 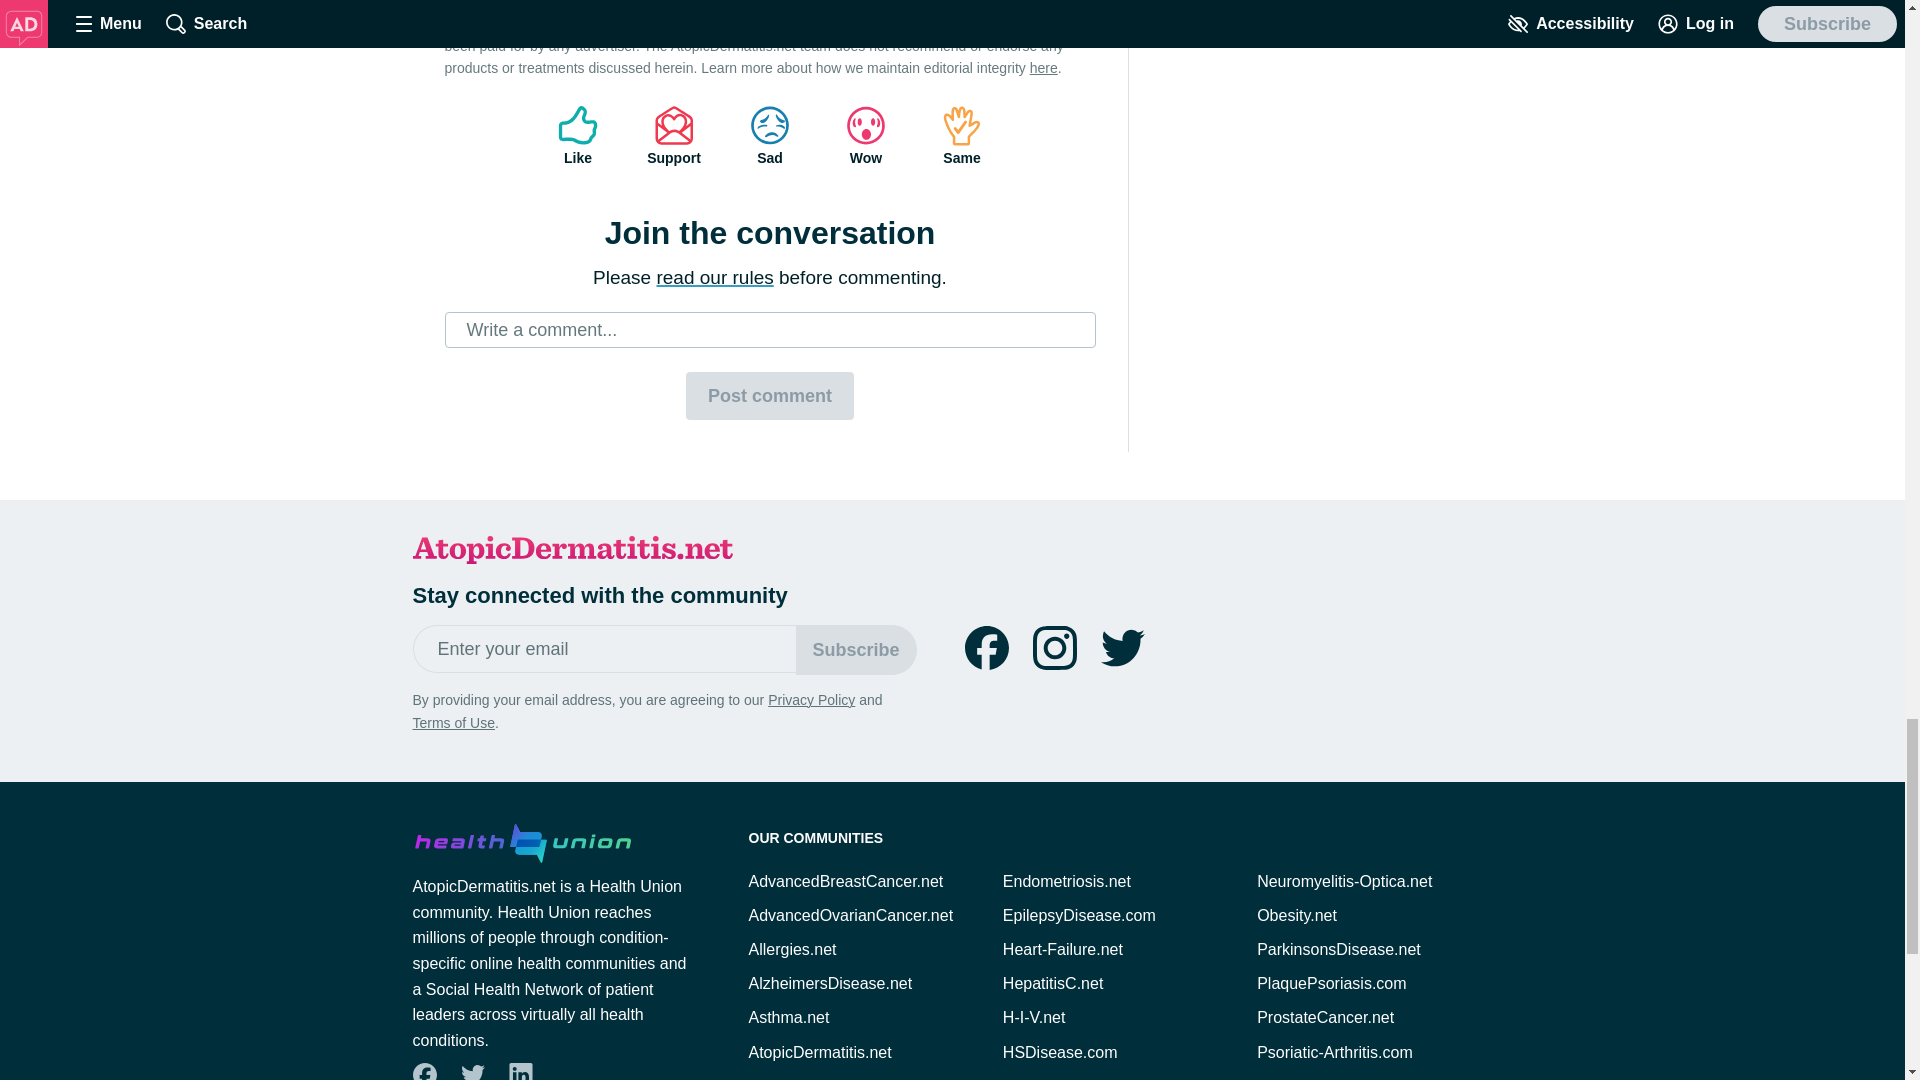 What do you see at coordinates (770, 136) in the screenshot?
I see `Sad` at bounding box center [770, 136].